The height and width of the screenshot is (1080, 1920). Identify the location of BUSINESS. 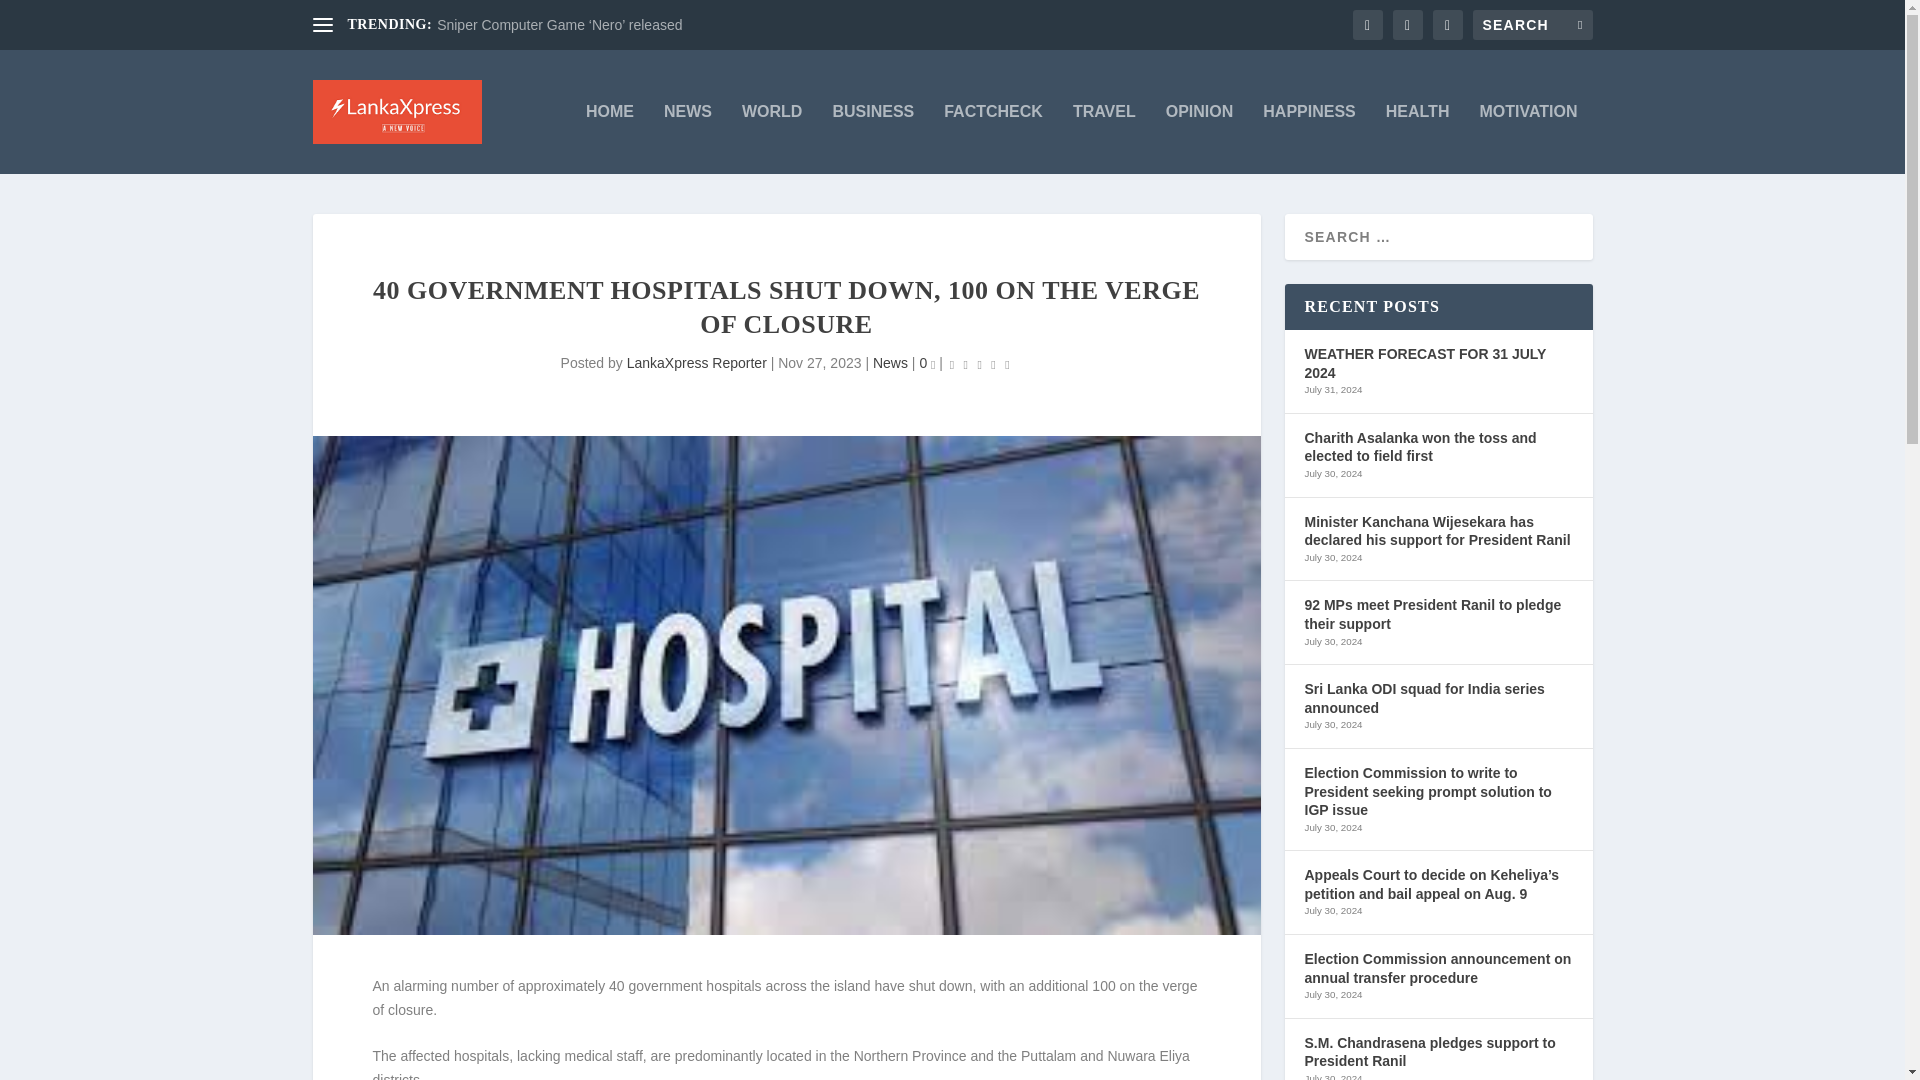
(872, 138).